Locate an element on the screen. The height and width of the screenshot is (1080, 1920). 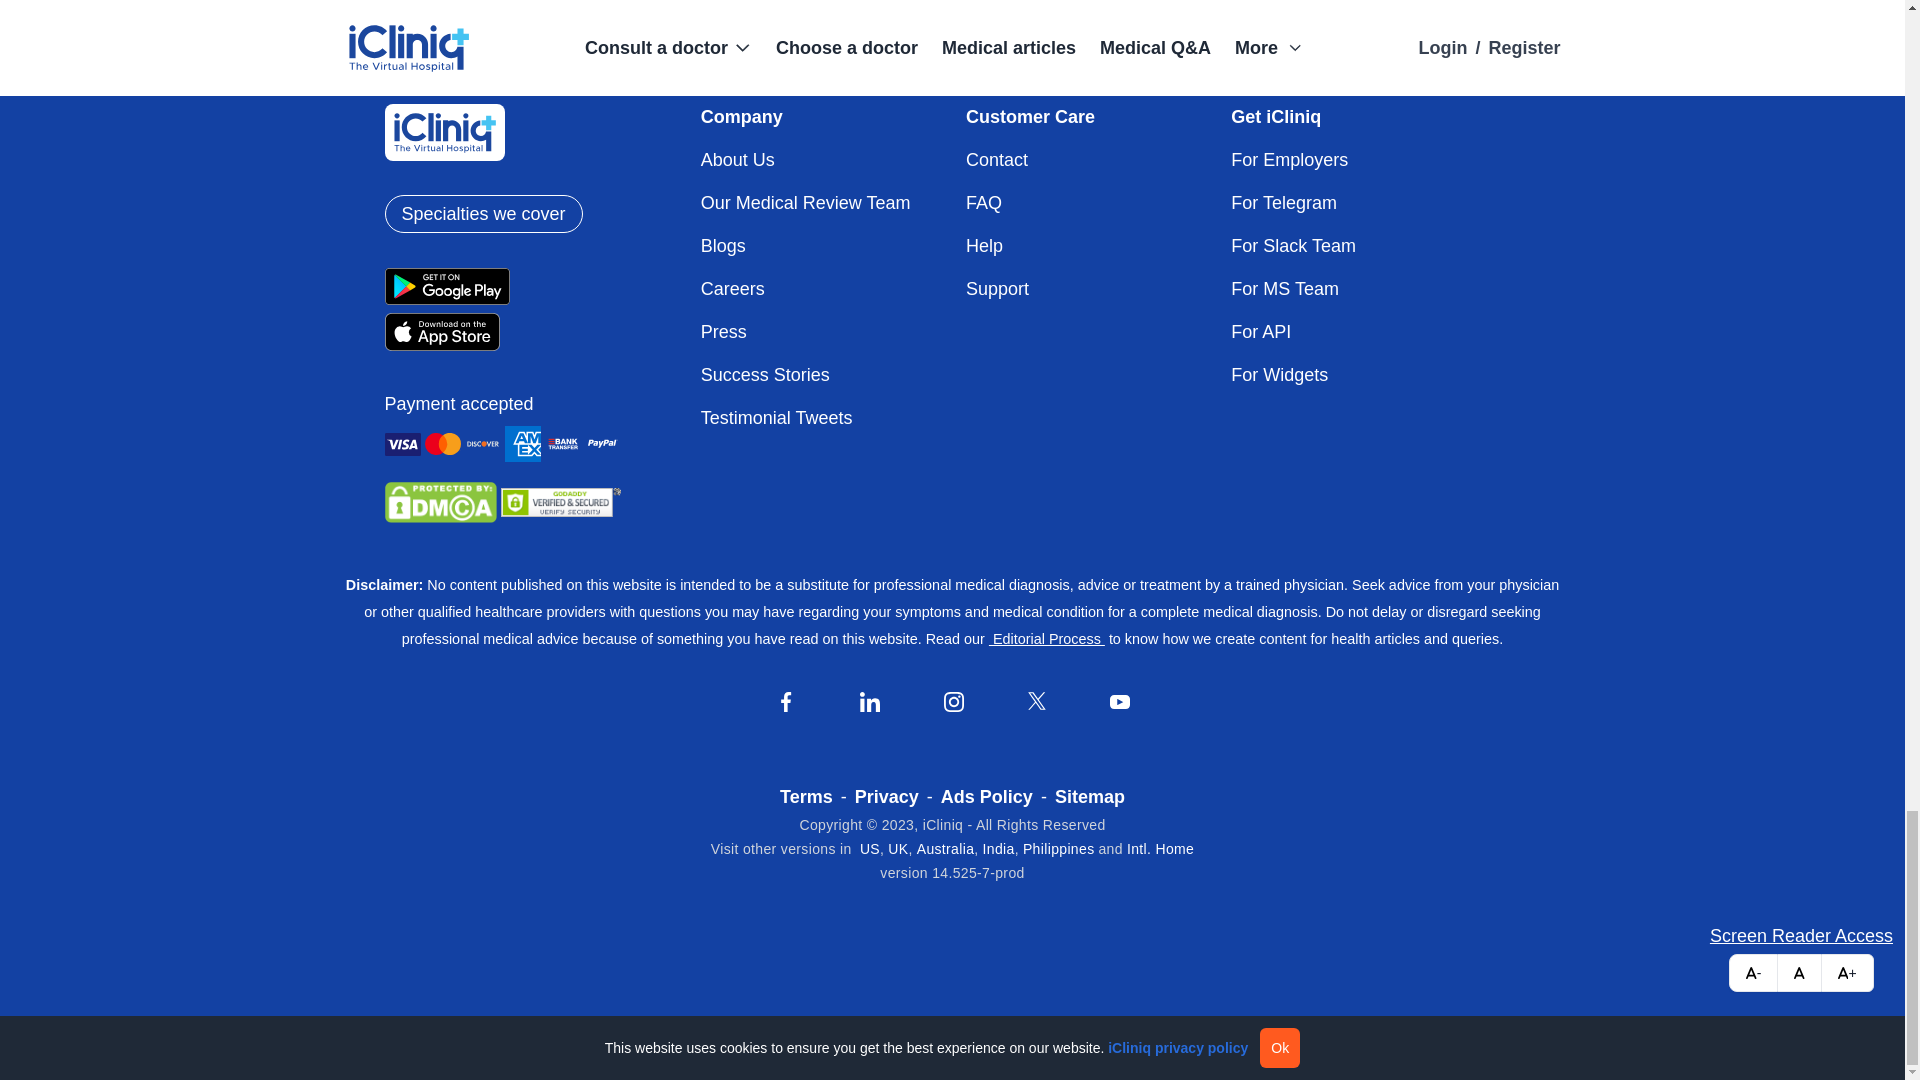
facebook is located at coordinates (786, 702).